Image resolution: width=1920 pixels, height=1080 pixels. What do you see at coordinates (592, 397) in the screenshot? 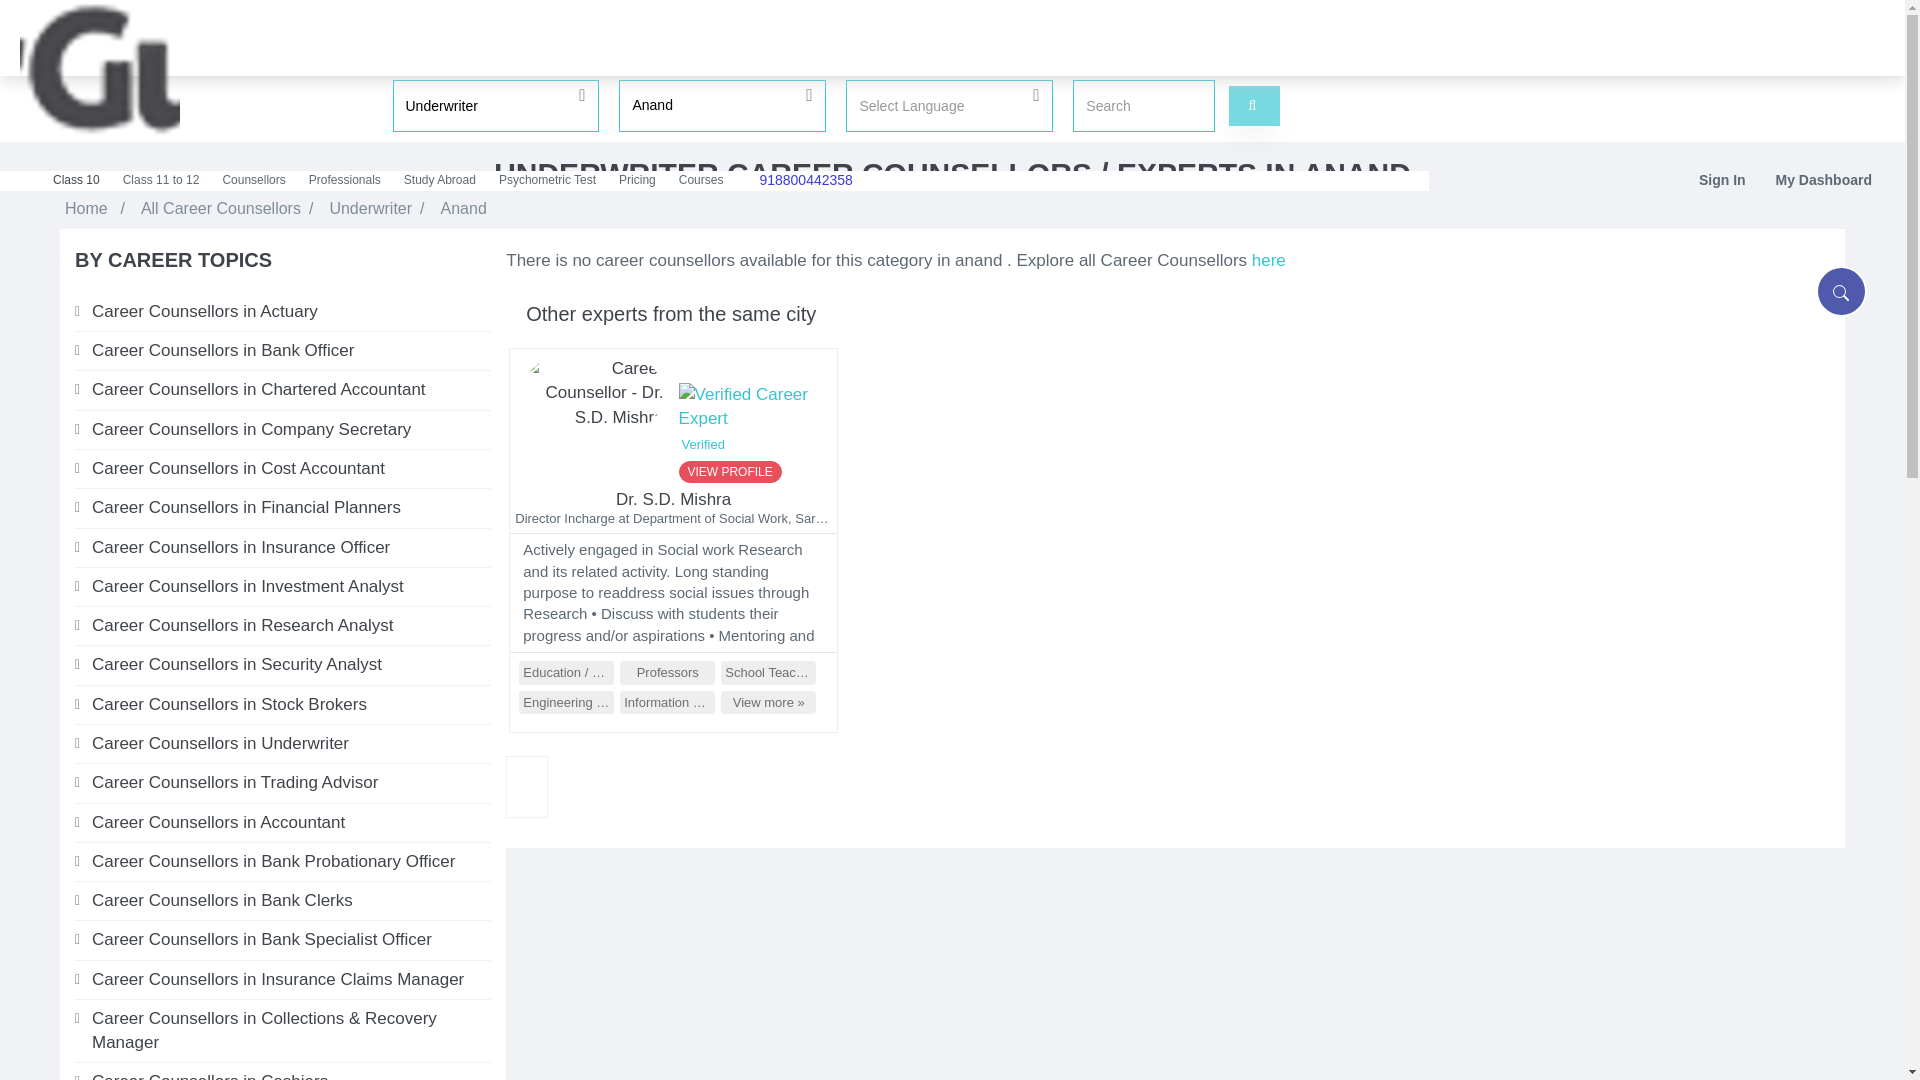
I see `Career Counsellor - Dr. S.D. Mishra` at bounding box center [592, 397].